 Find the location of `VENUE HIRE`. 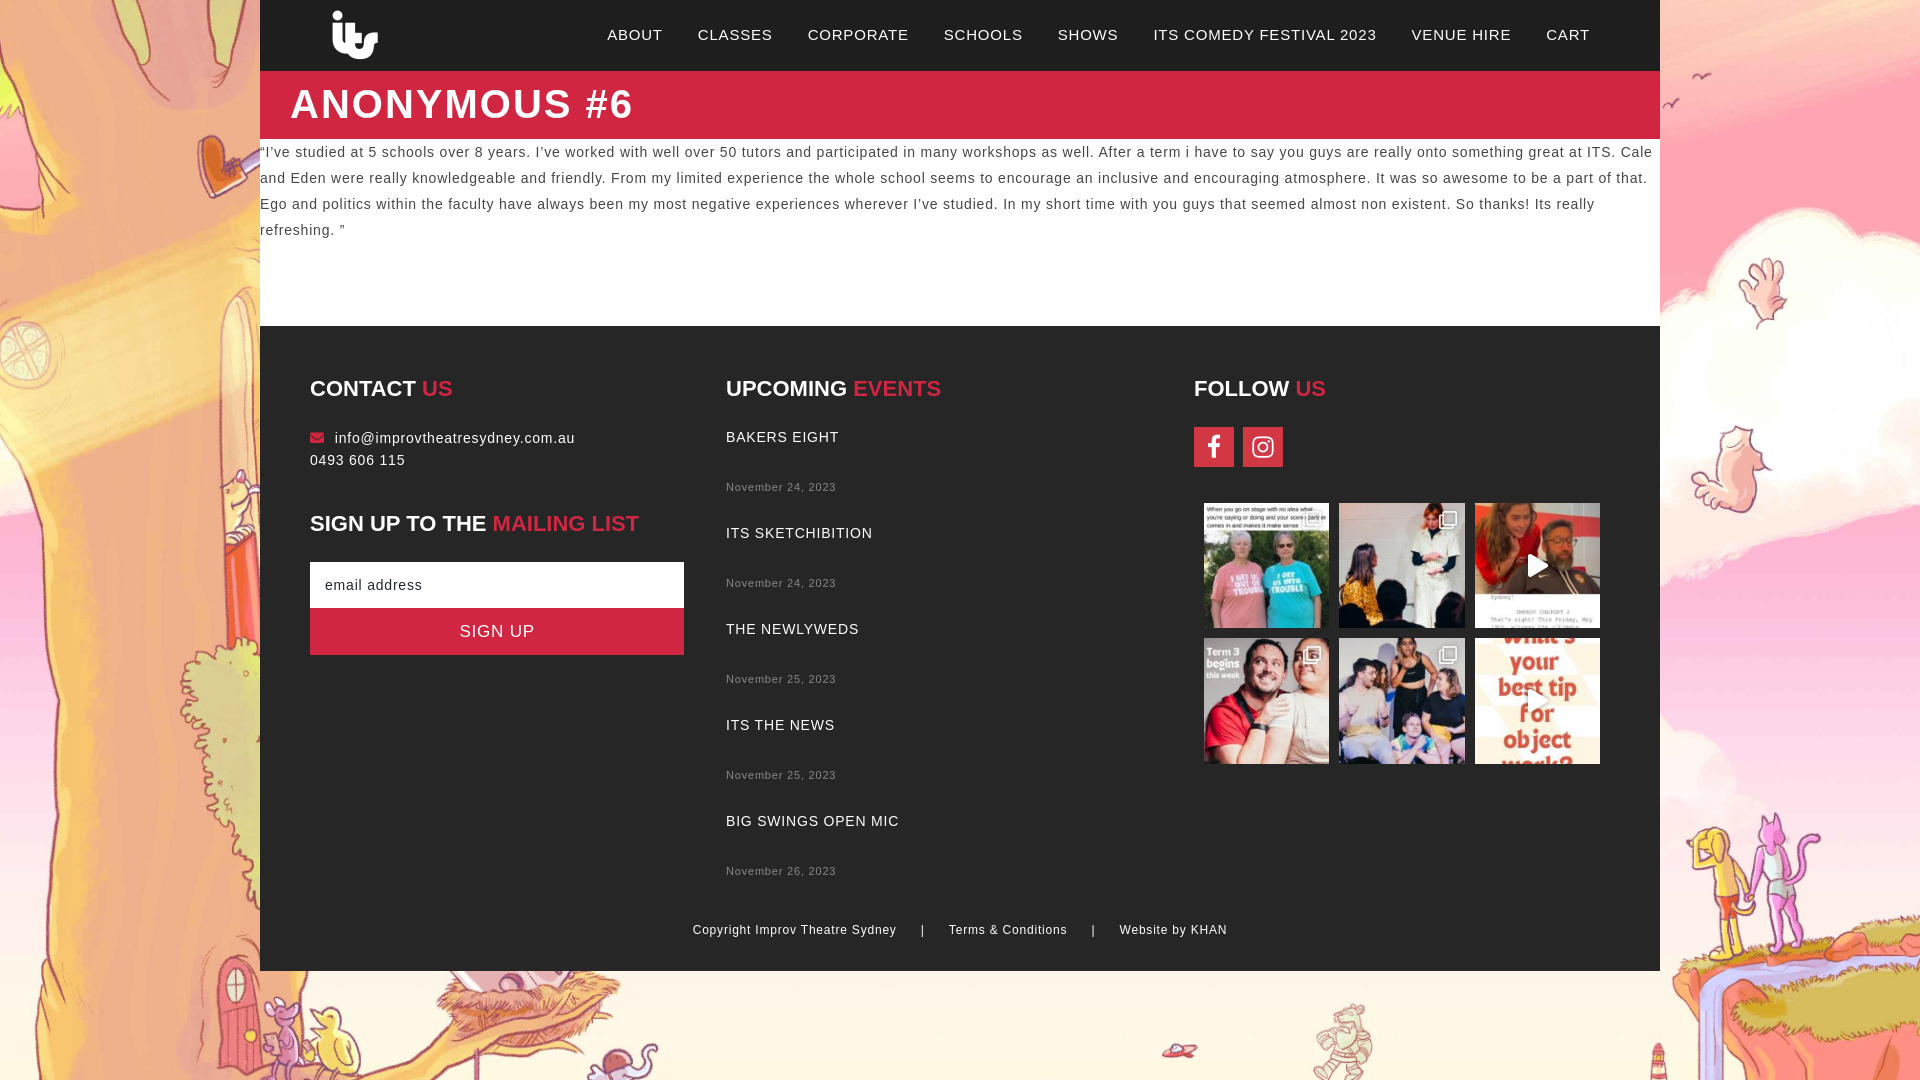

VENUE HIRE is located at coordinates (1462, 34).